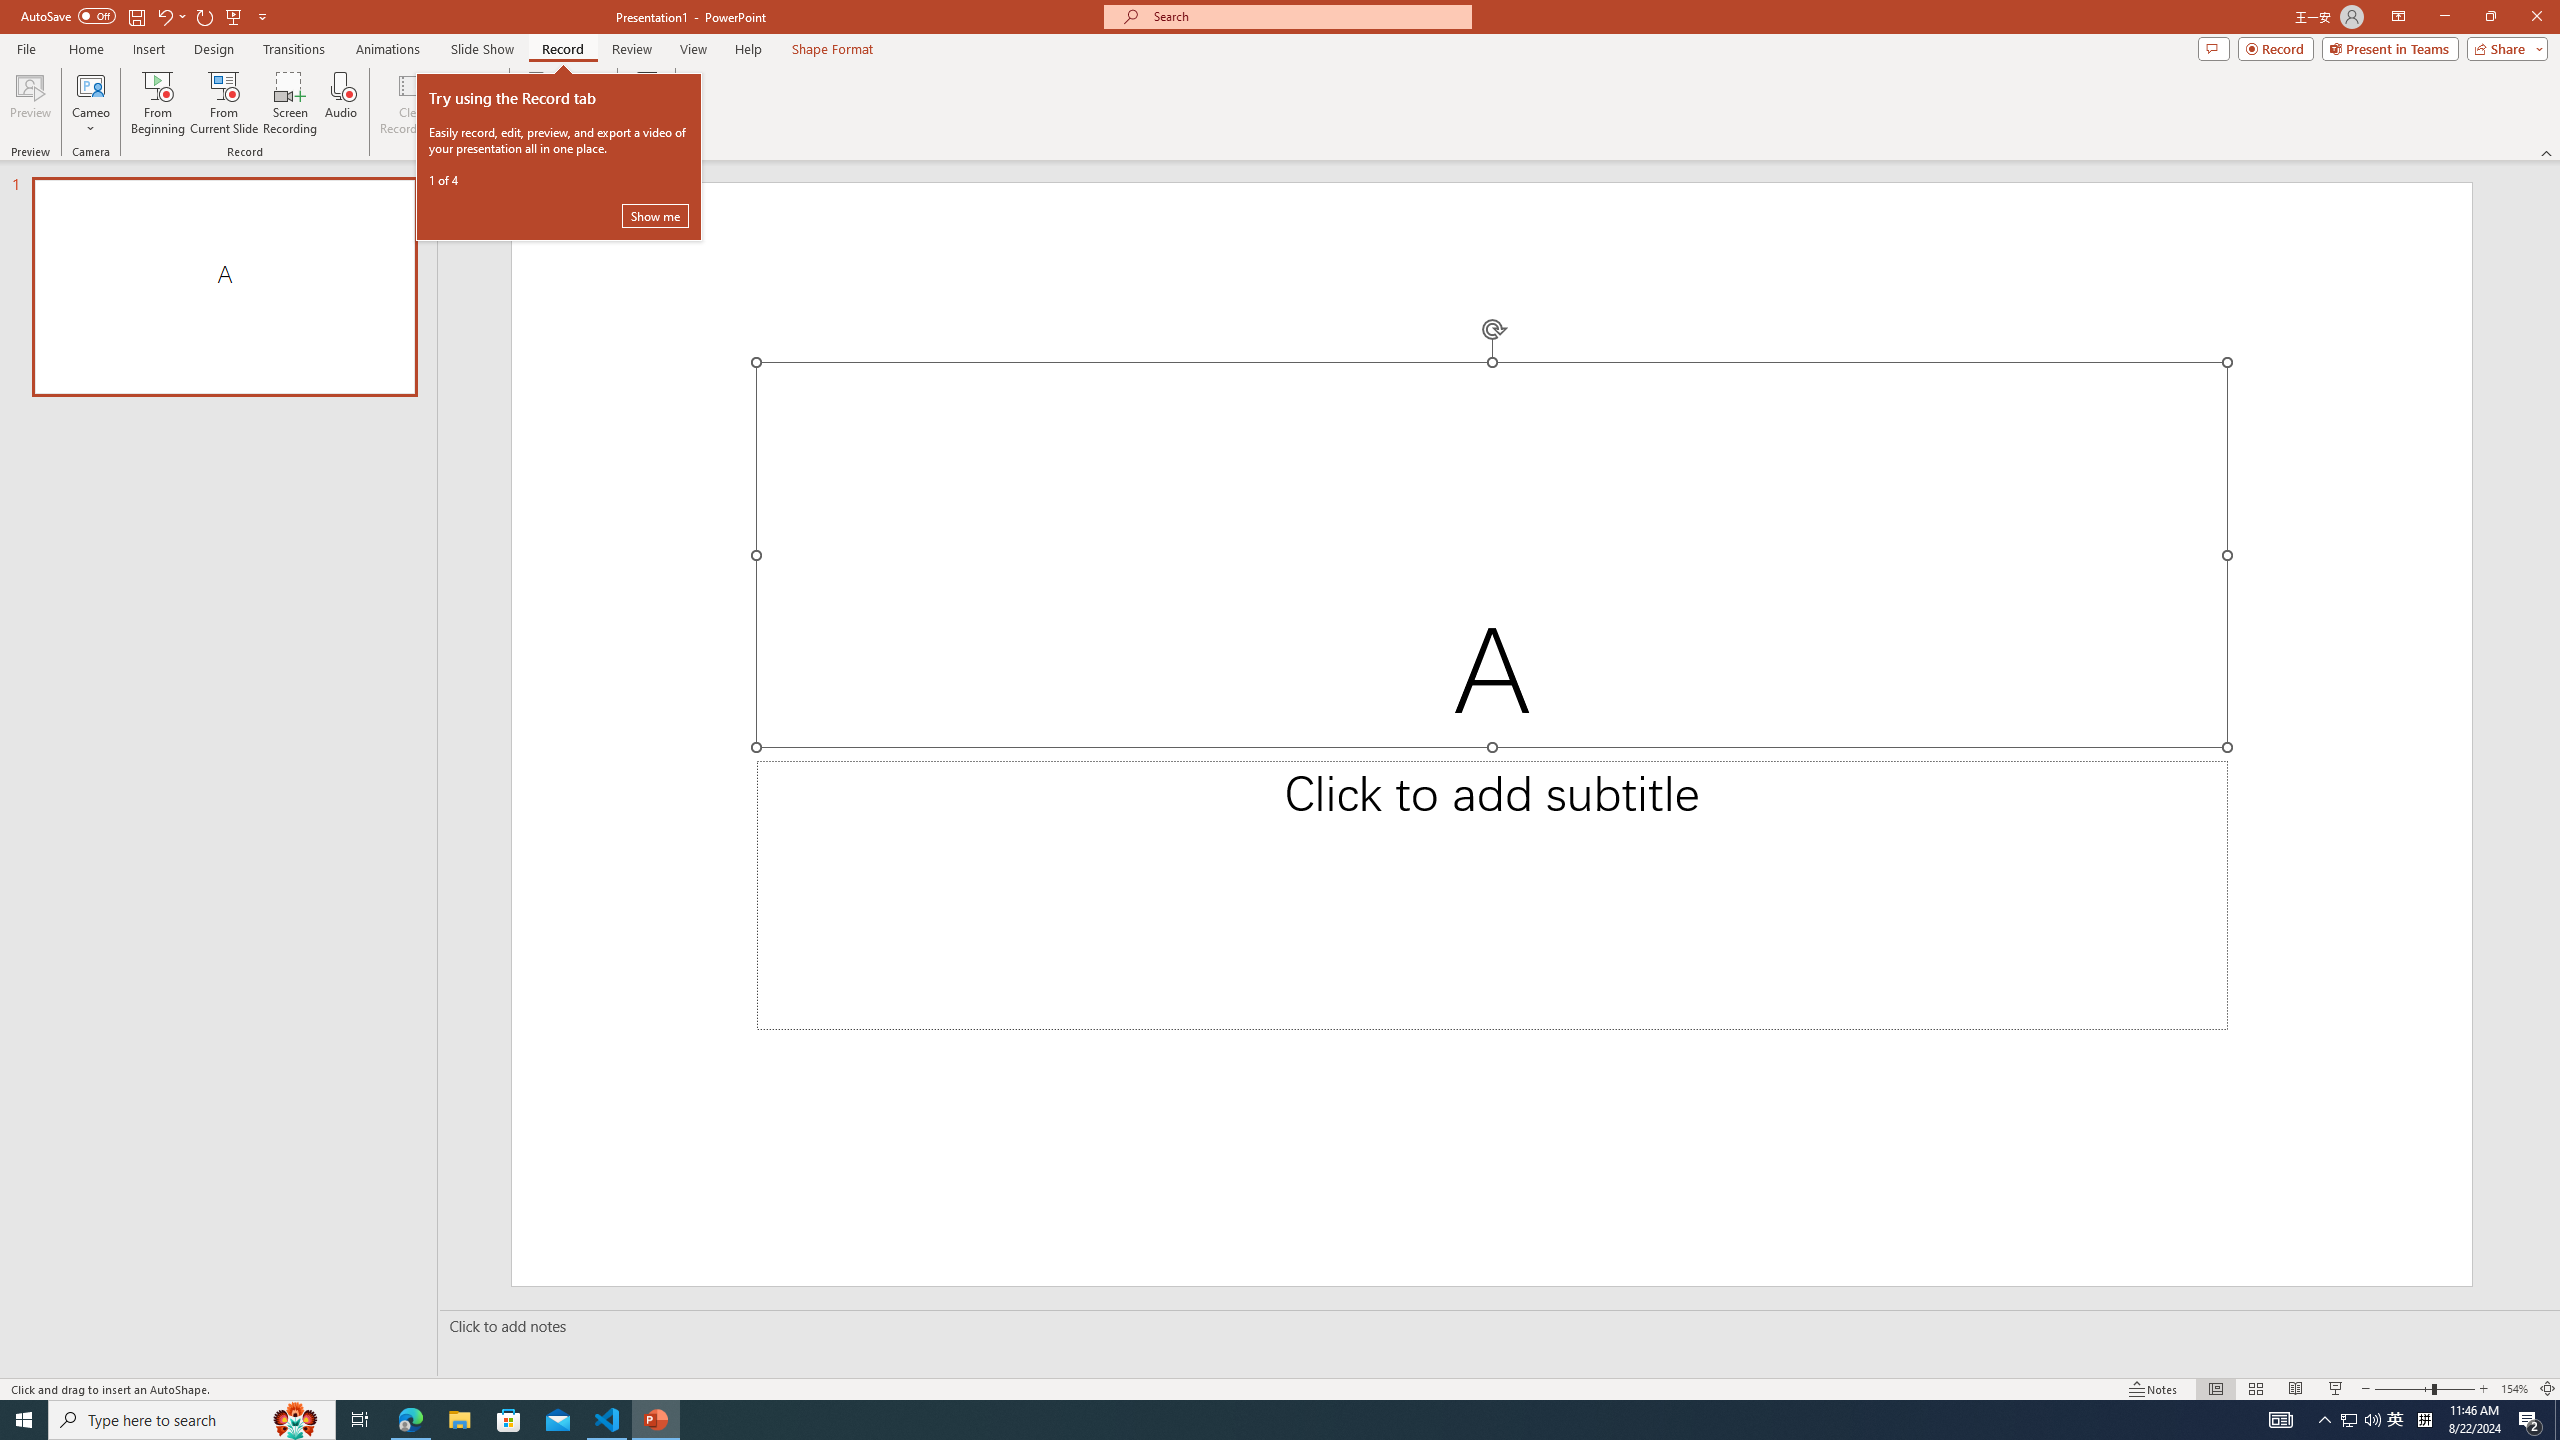 This screenshot has height=1440, width=2560. Describe the element at coordinates (224, 103) in the screenshot. I see `From Current Slide...` at that location.